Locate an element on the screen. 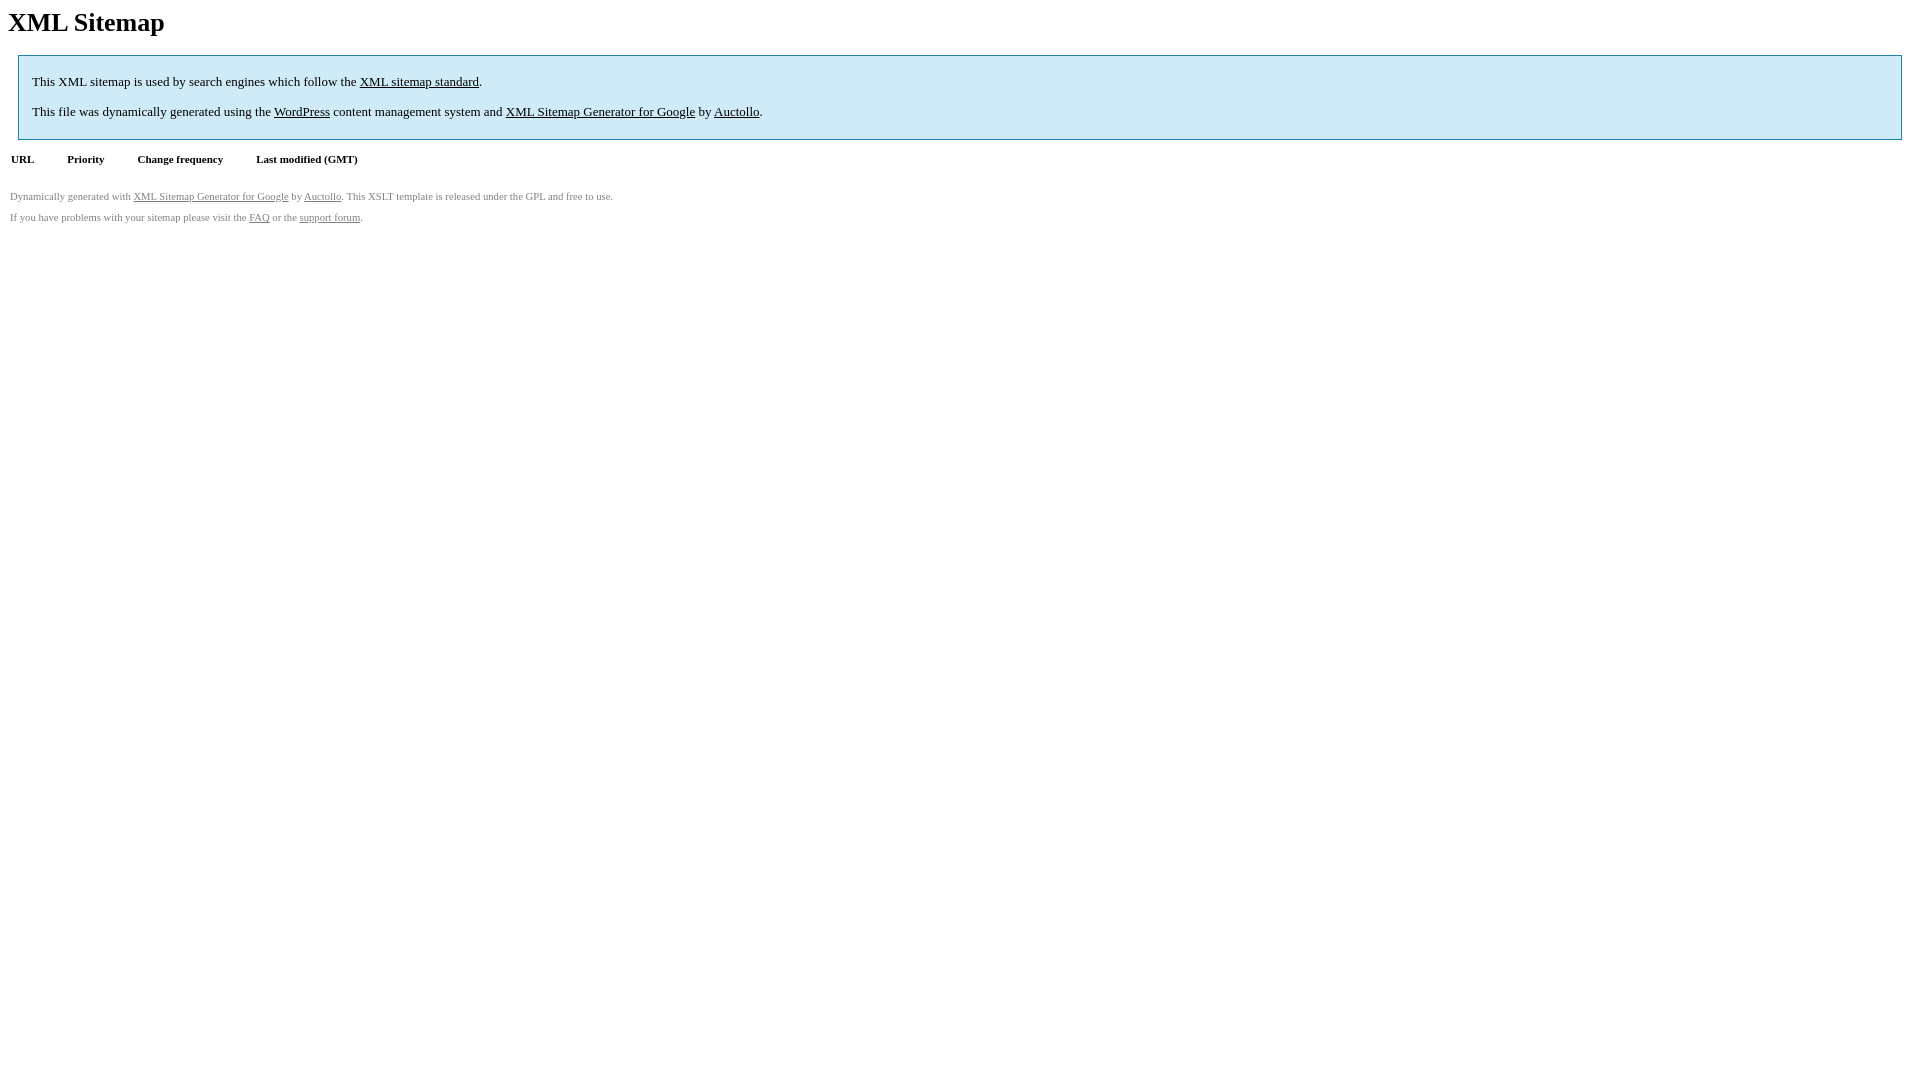 The height and width of the screenshot is (1080, 1920). WordPress is located at coordinates (302, 112).